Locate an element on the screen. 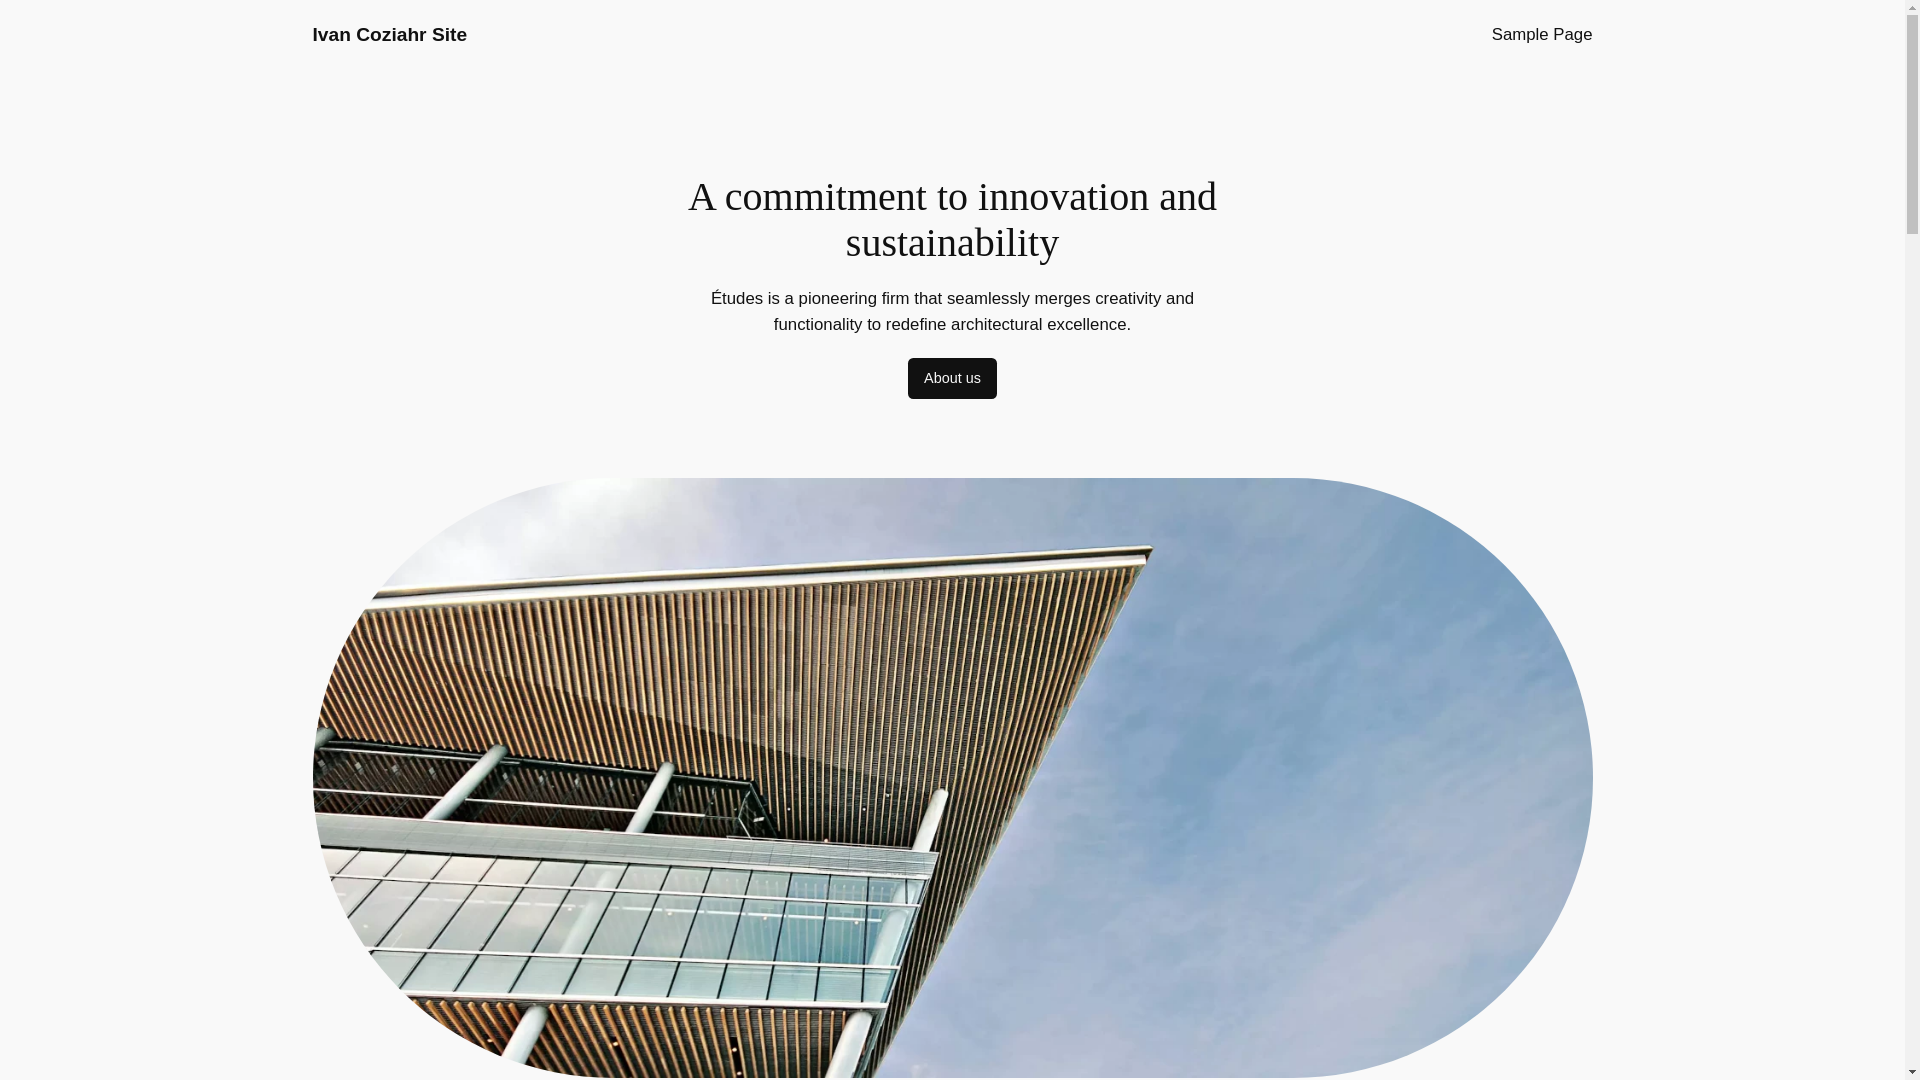 Image resolution: width=1920 pixels, height=1080 pixels. About us is located at coordinates (952, 378).